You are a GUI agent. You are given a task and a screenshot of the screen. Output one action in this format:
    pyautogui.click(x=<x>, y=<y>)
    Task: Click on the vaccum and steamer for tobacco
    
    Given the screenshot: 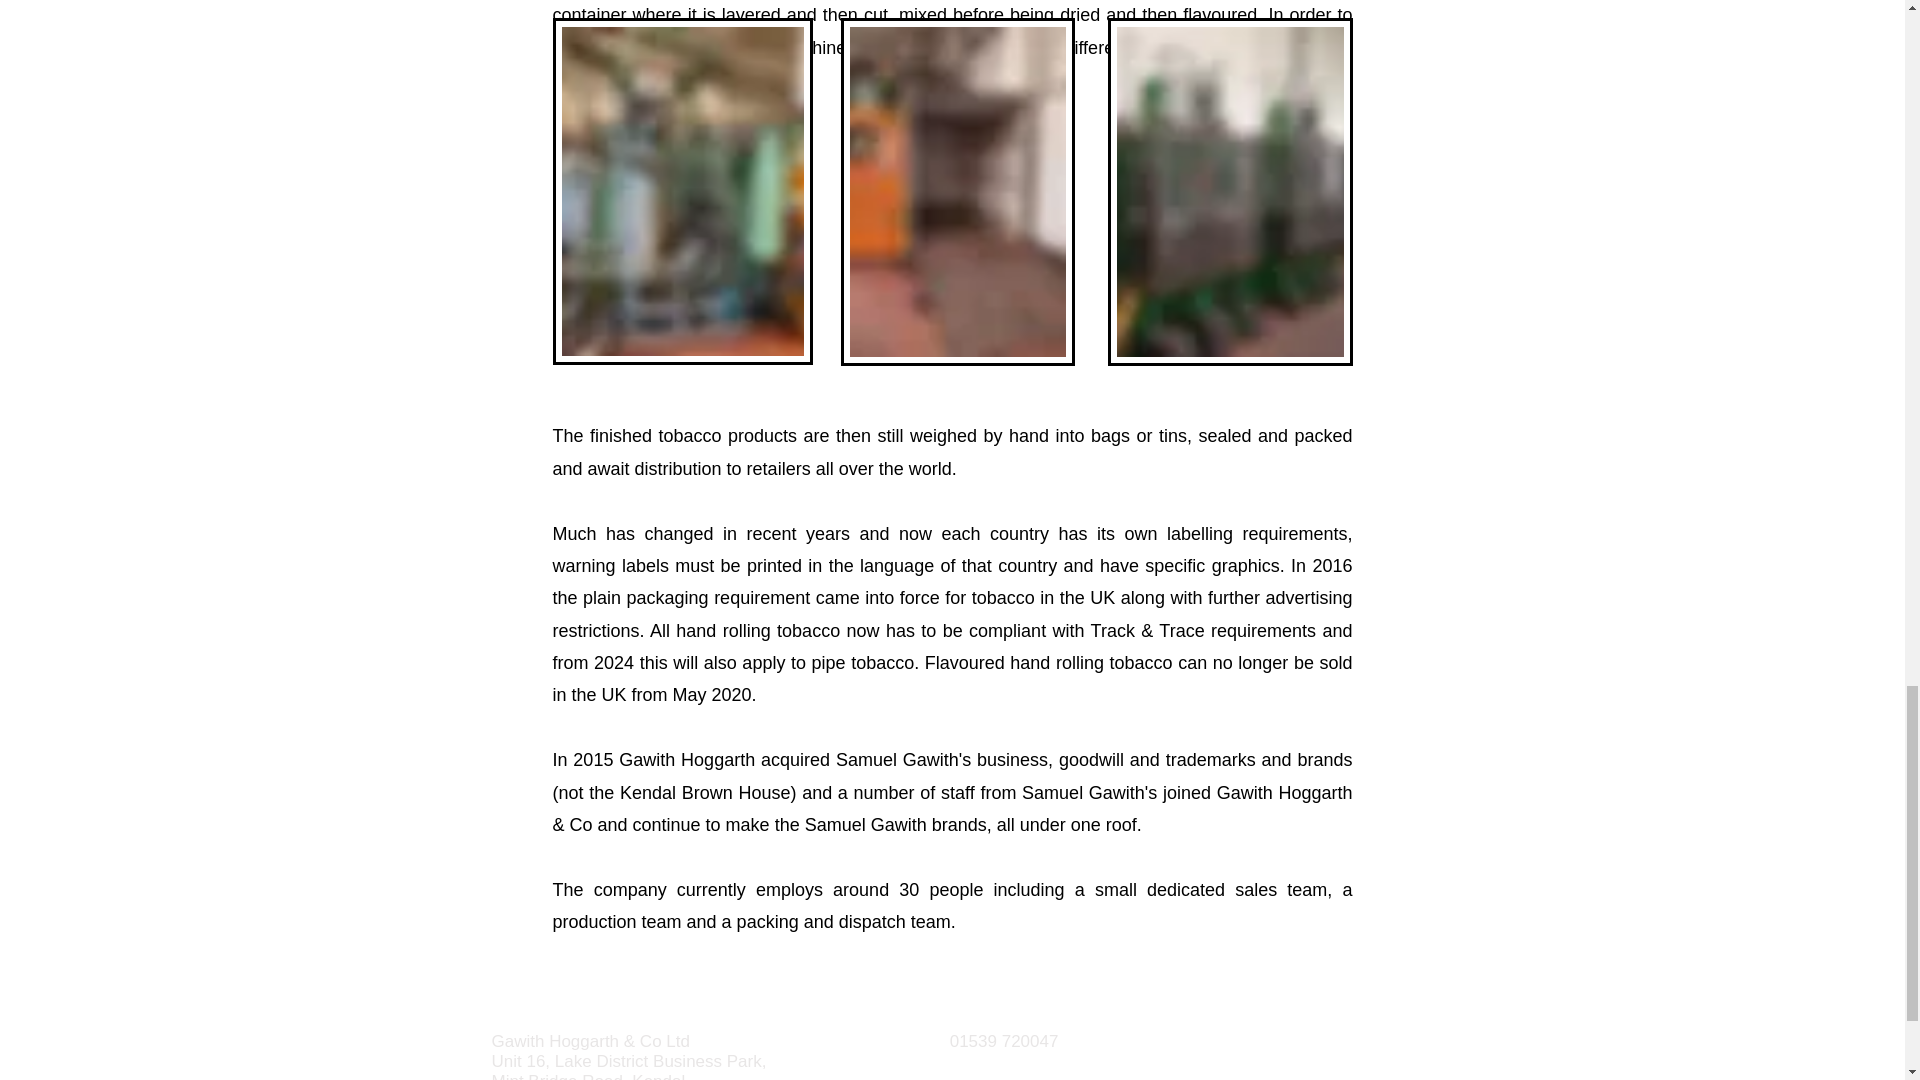 What is the action you would take?
    pyautogui.click(x=682, y=192)
    